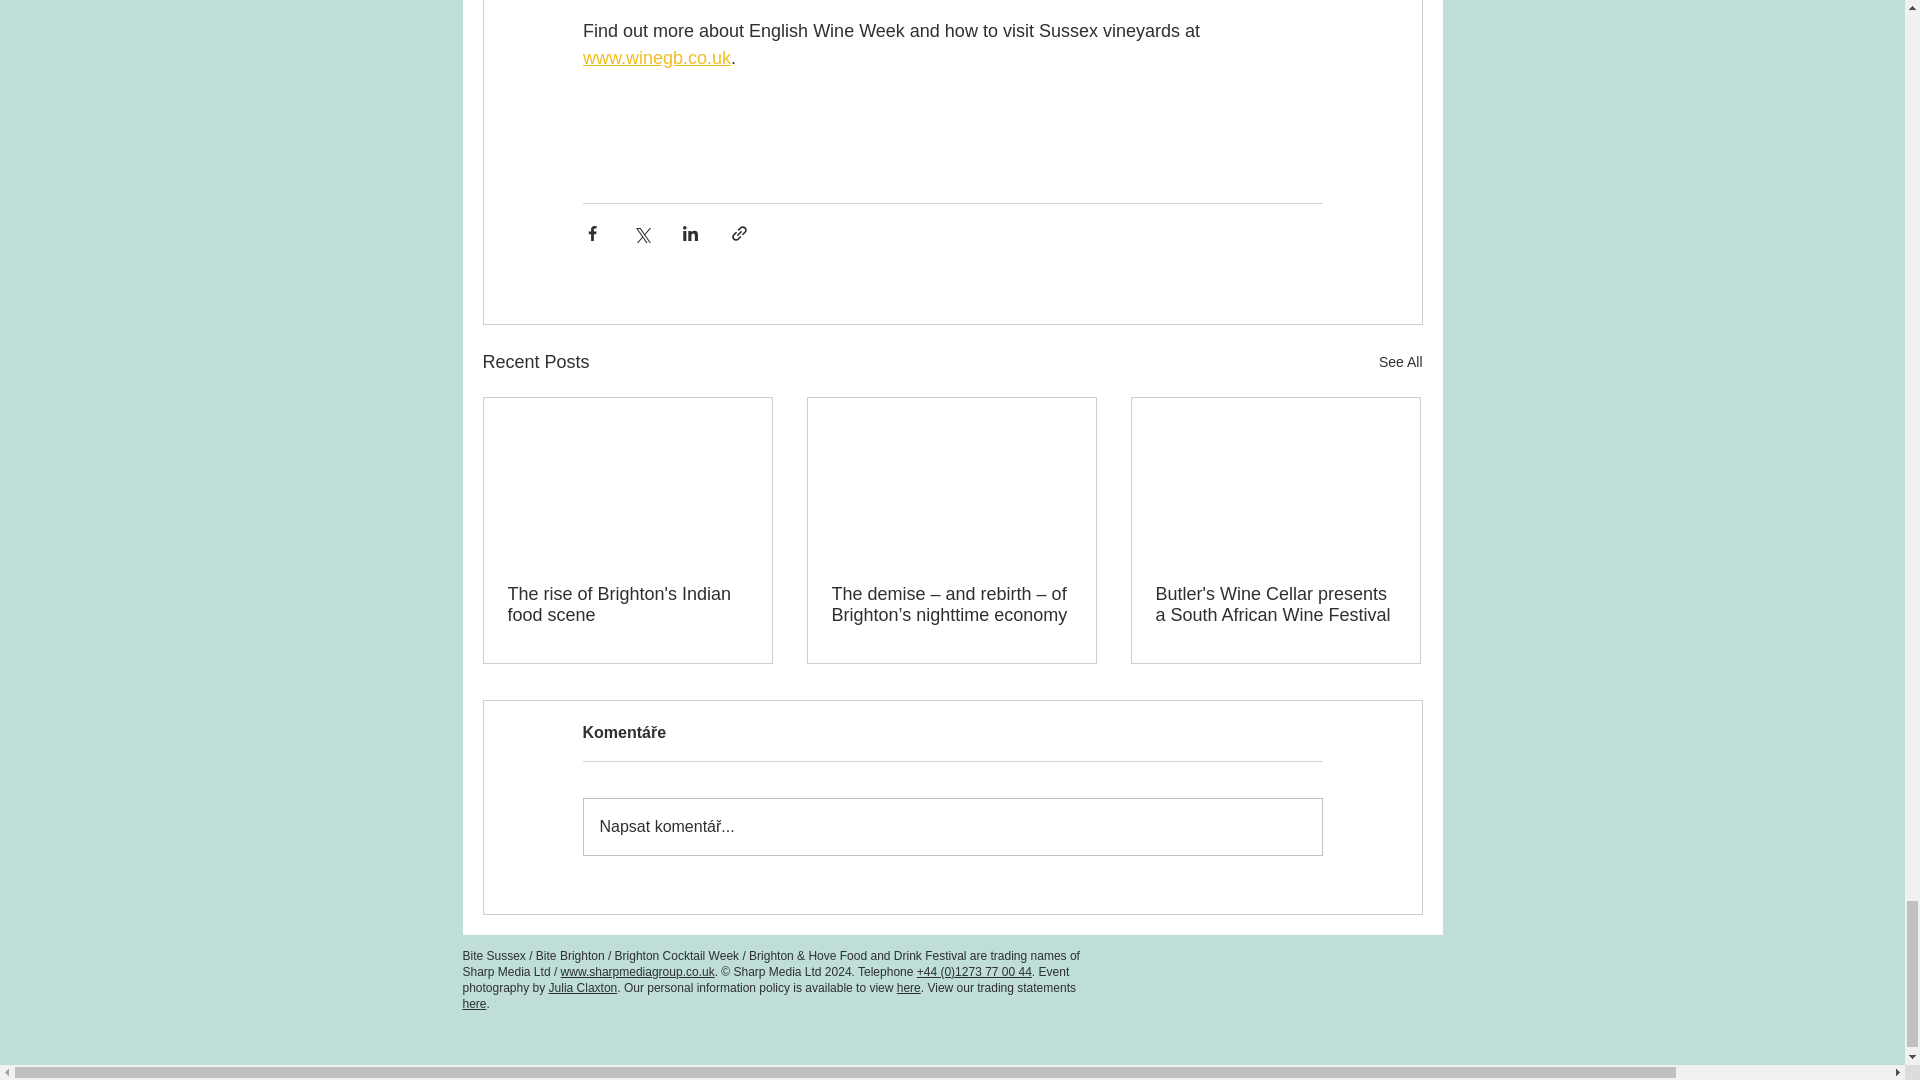  Describe the element at coordinates (474, 1003) in the screenshot. I see `here` at that location.